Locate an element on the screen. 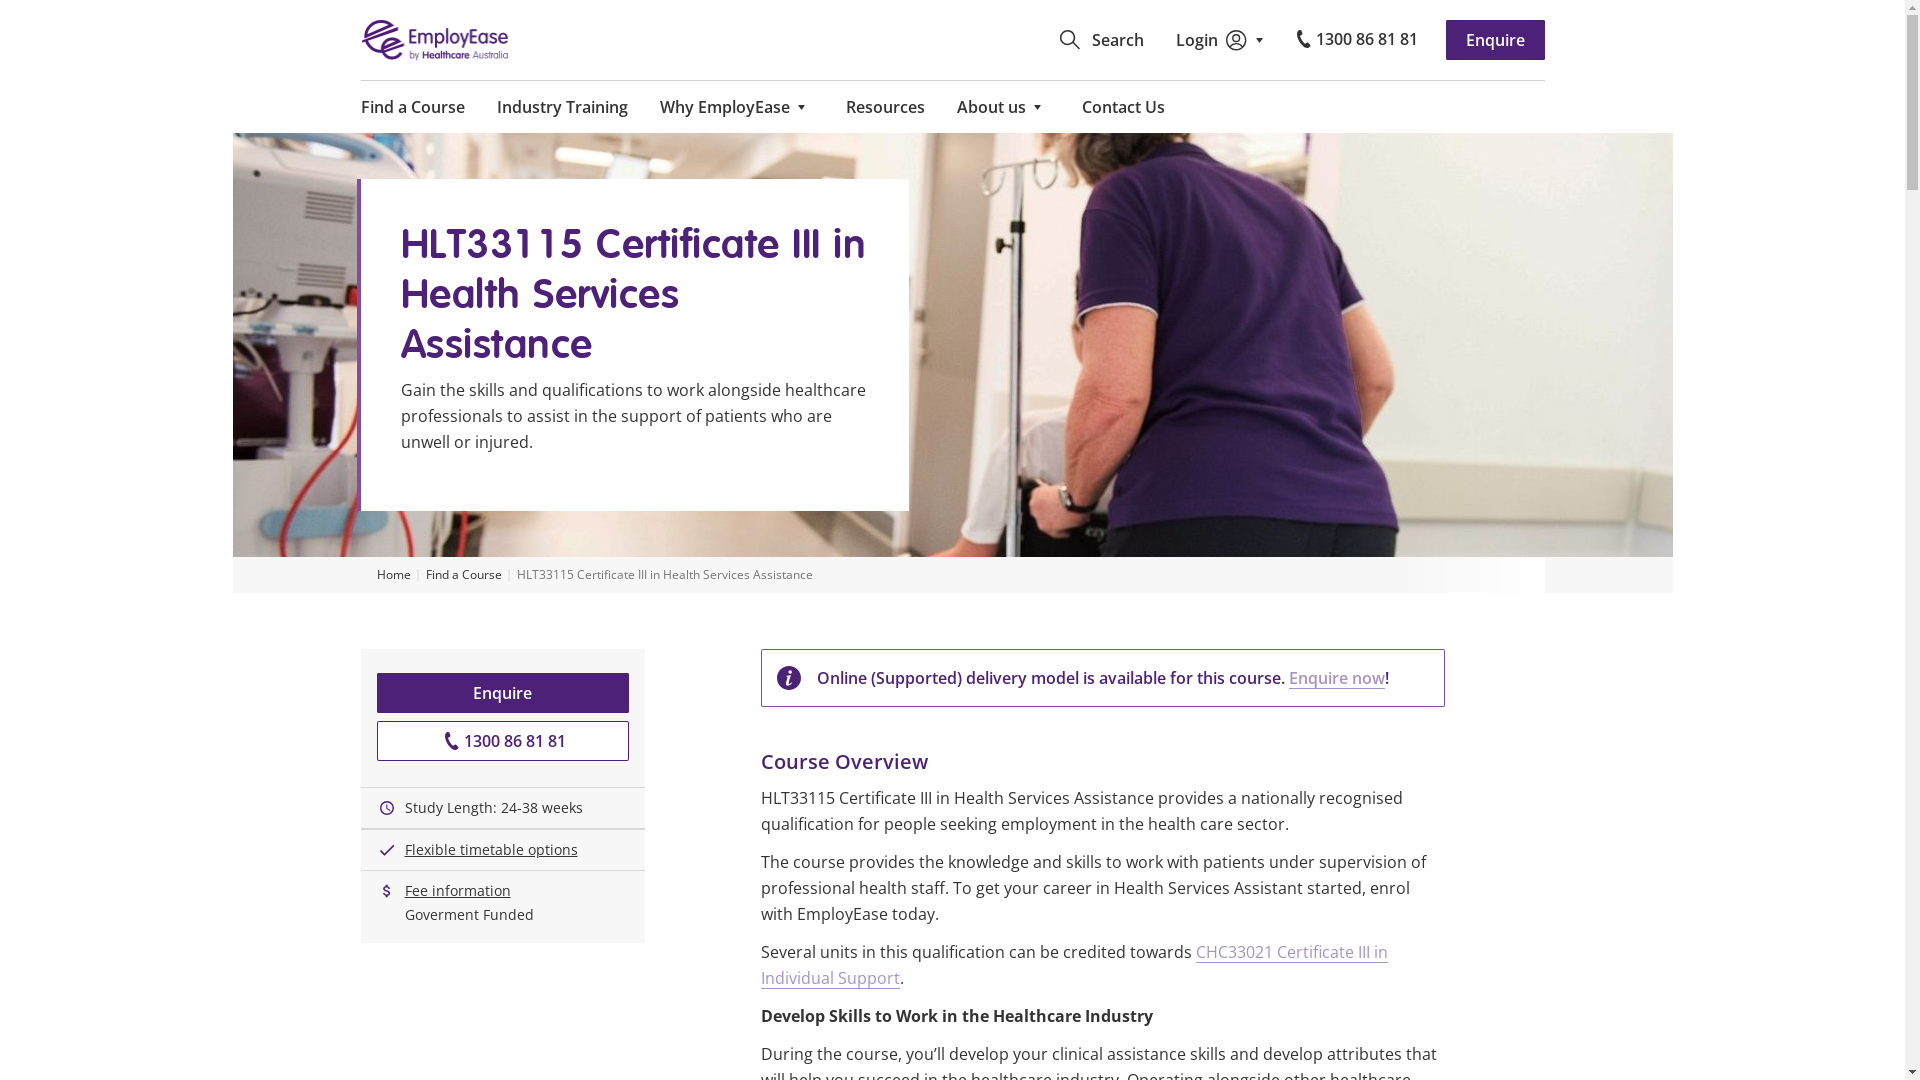  Enquire is located at coordinates (1496, 40).